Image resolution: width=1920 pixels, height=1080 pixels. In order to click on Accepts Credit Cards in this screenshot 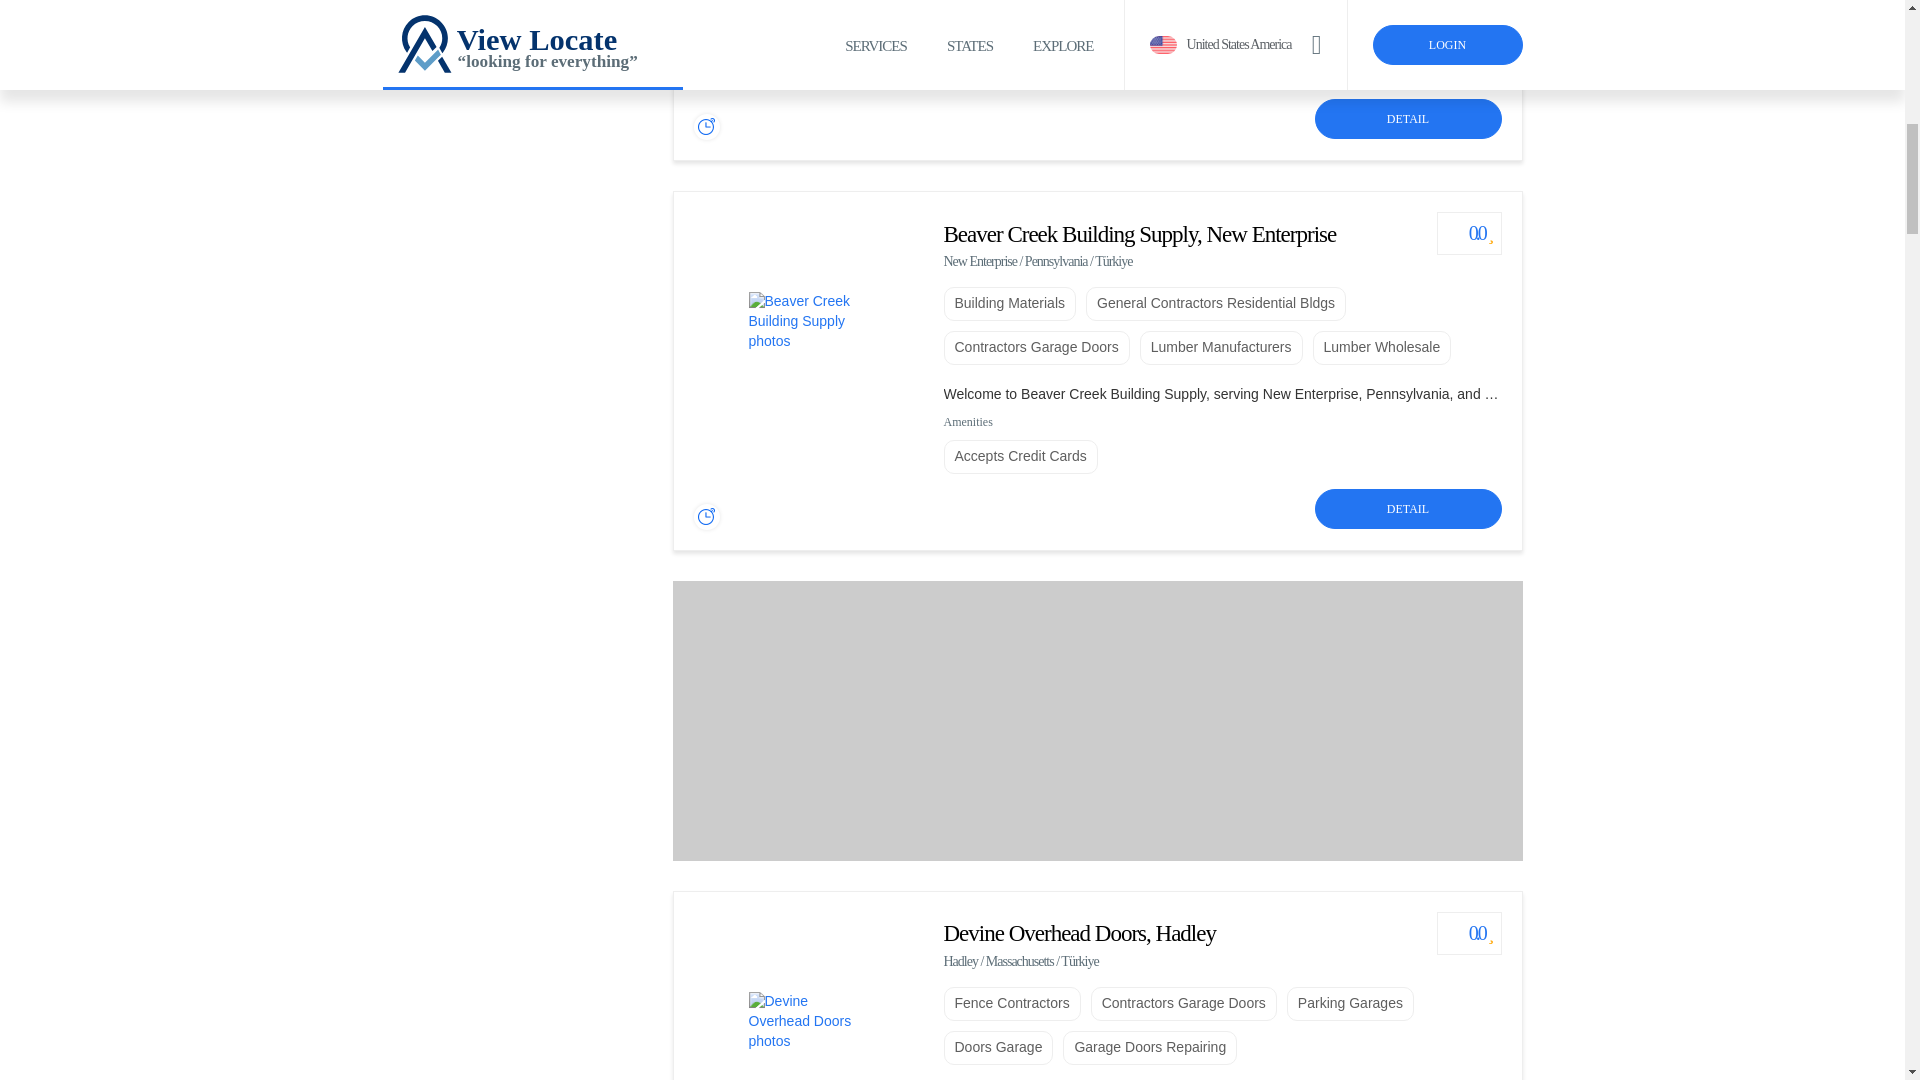, I will do `click(1021, 66)`.